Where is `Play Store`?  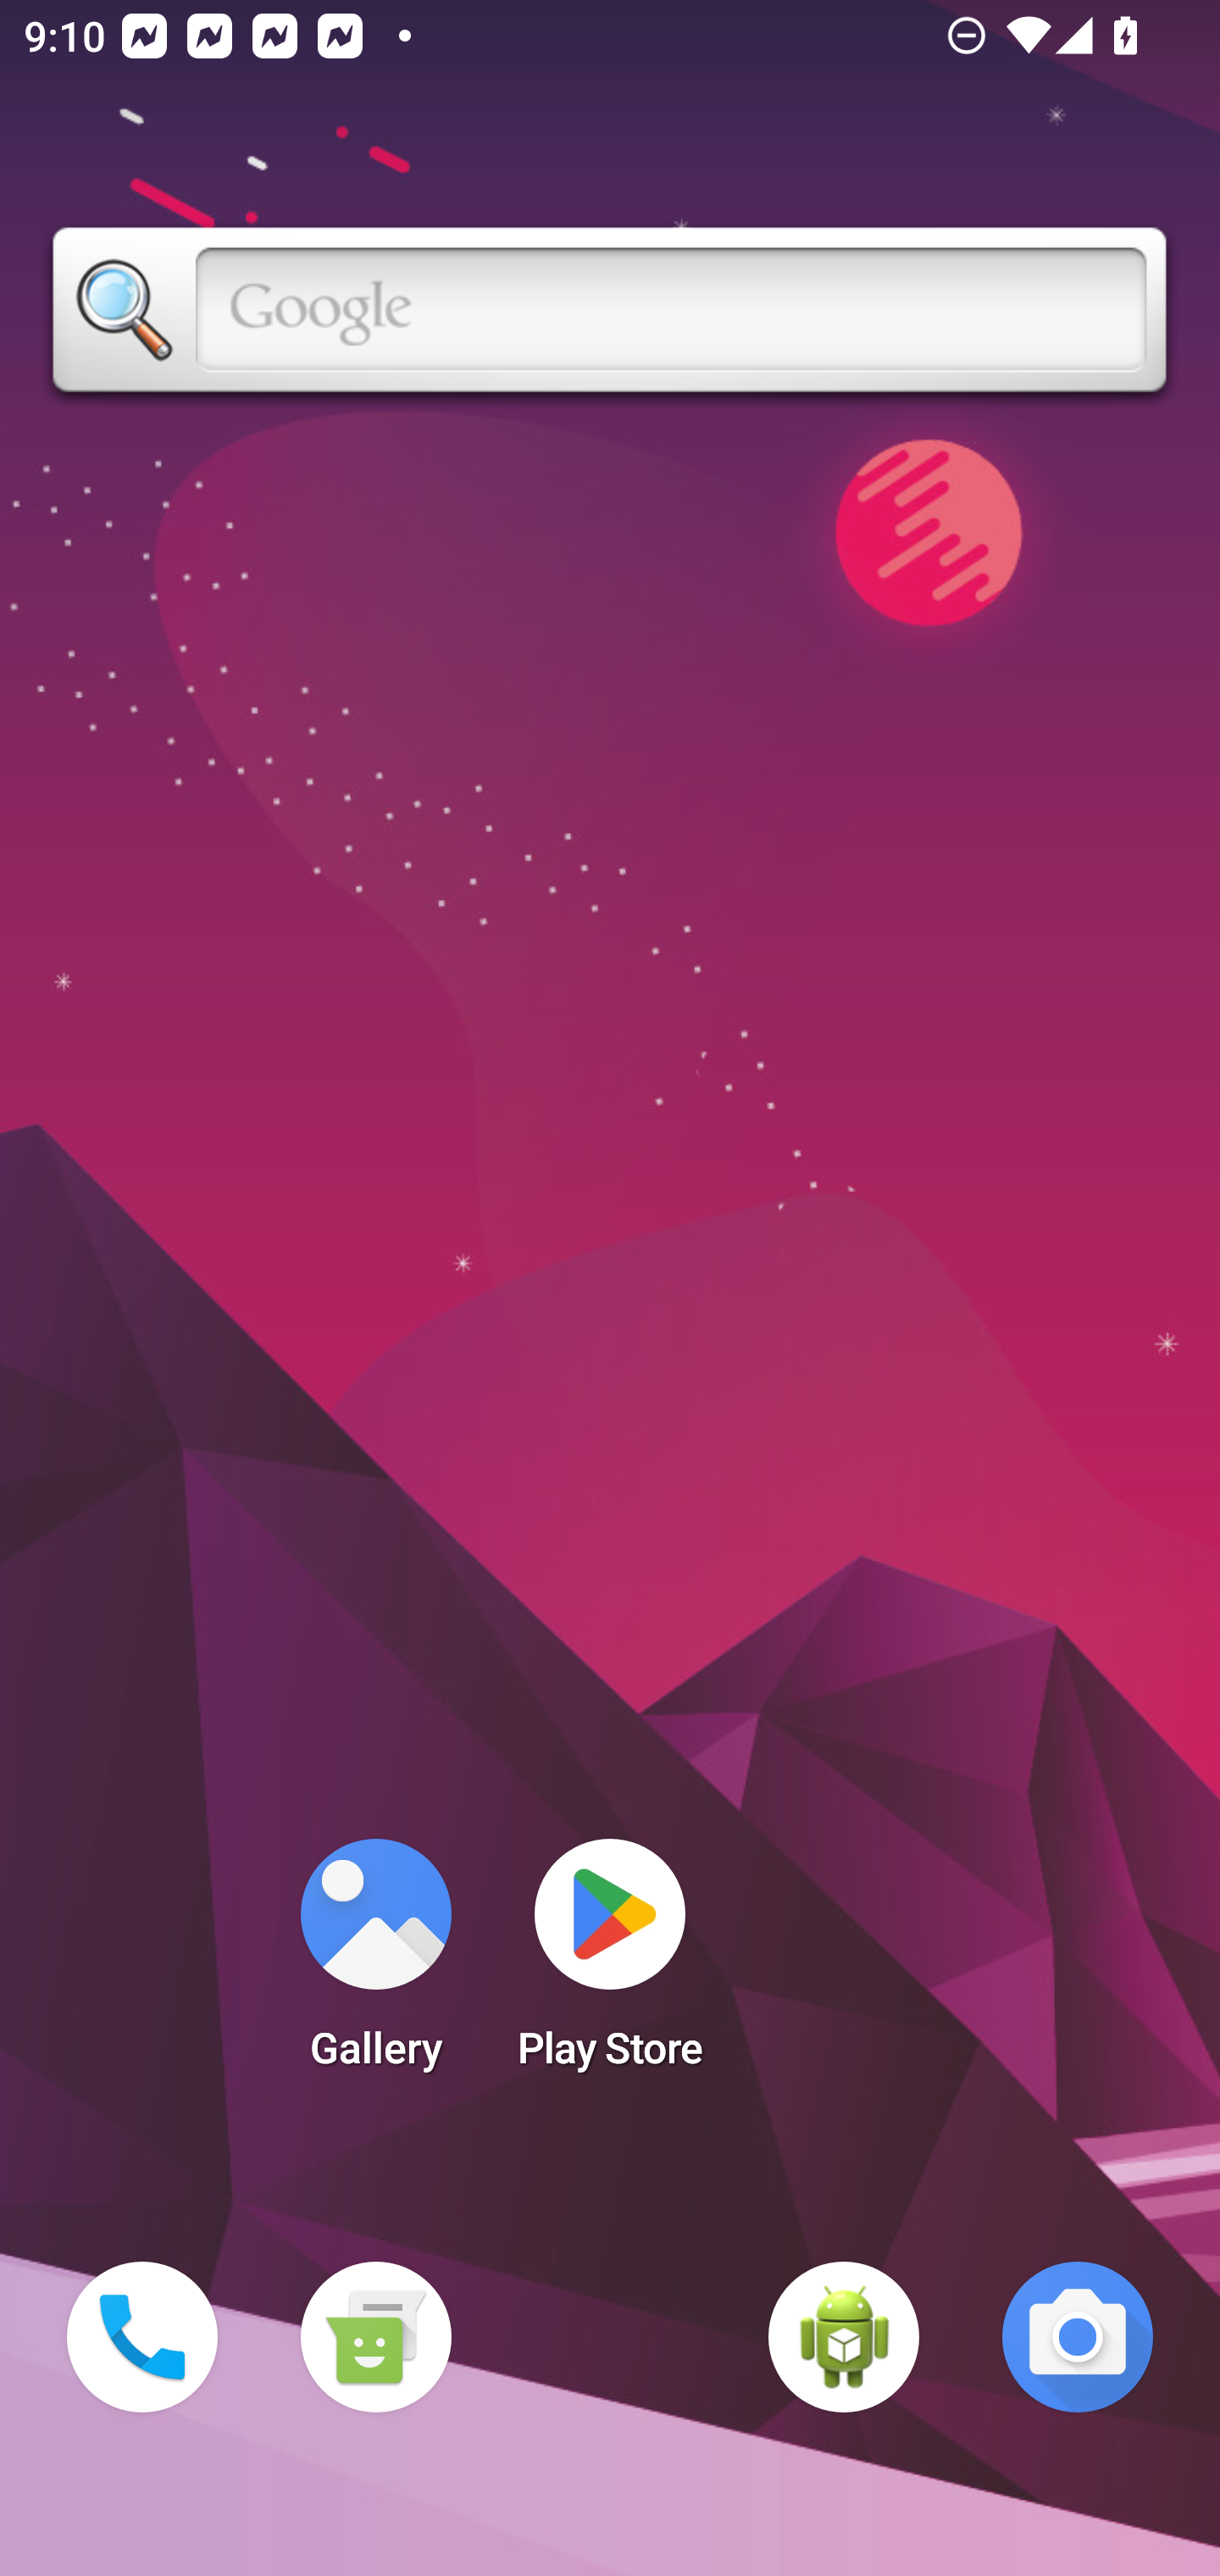
Play Store is located at coordinates (610, 1964).